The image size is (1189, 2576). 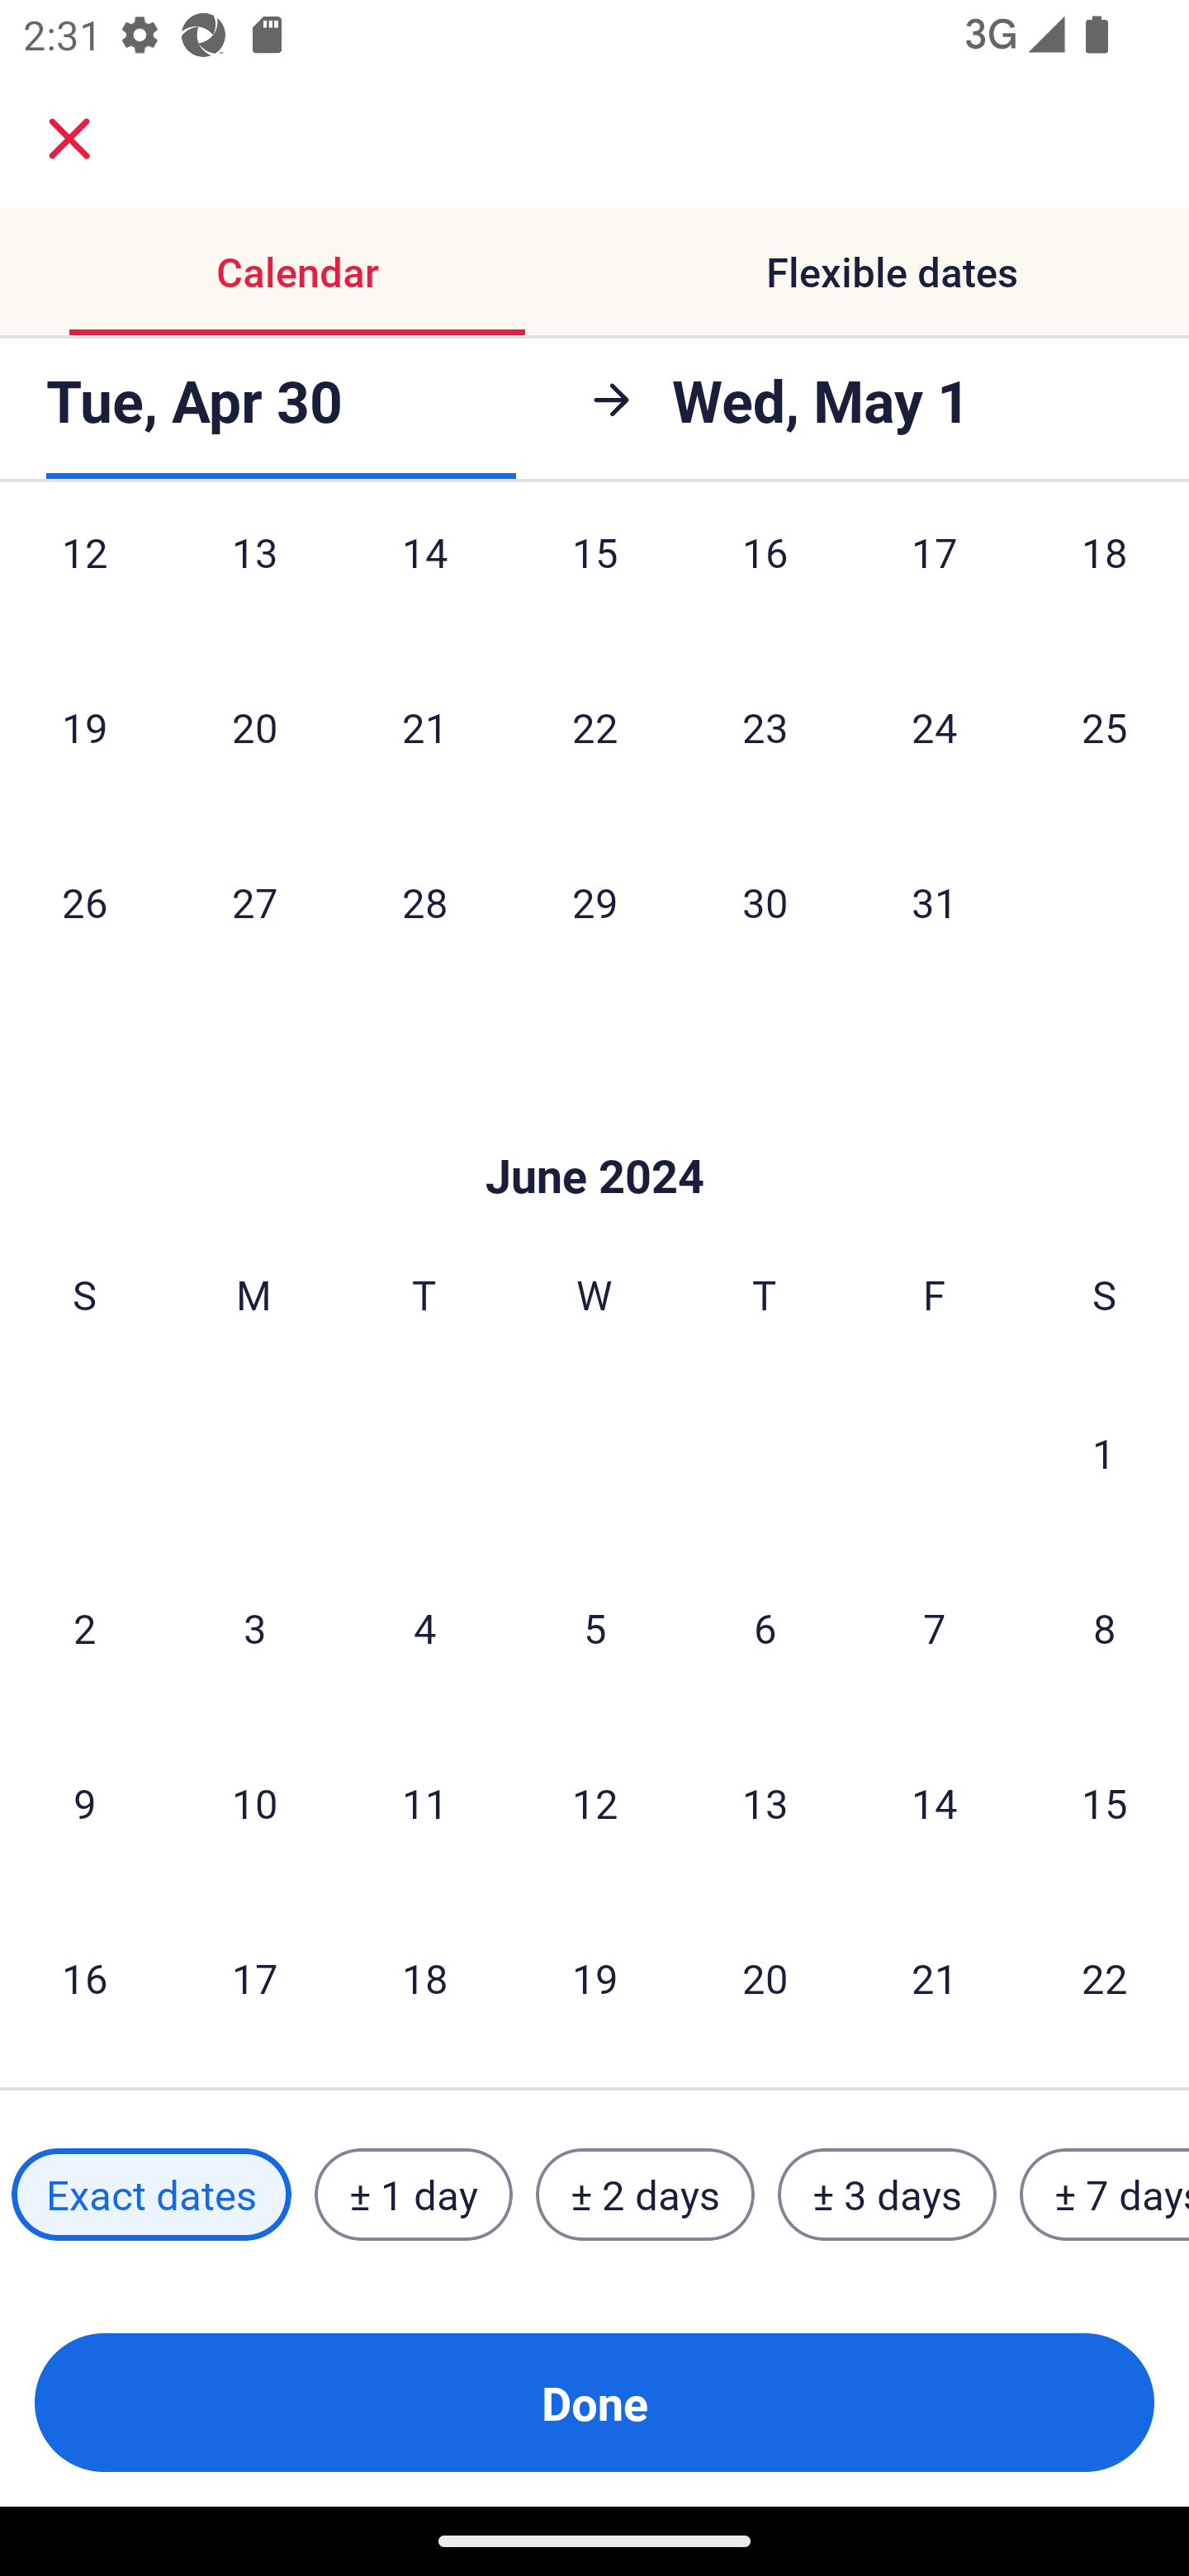 What do you see at coordinates (254, 726) in the screenshot?
I see `20 Monday, May 20, 2024` at bounding box center [254, 726].